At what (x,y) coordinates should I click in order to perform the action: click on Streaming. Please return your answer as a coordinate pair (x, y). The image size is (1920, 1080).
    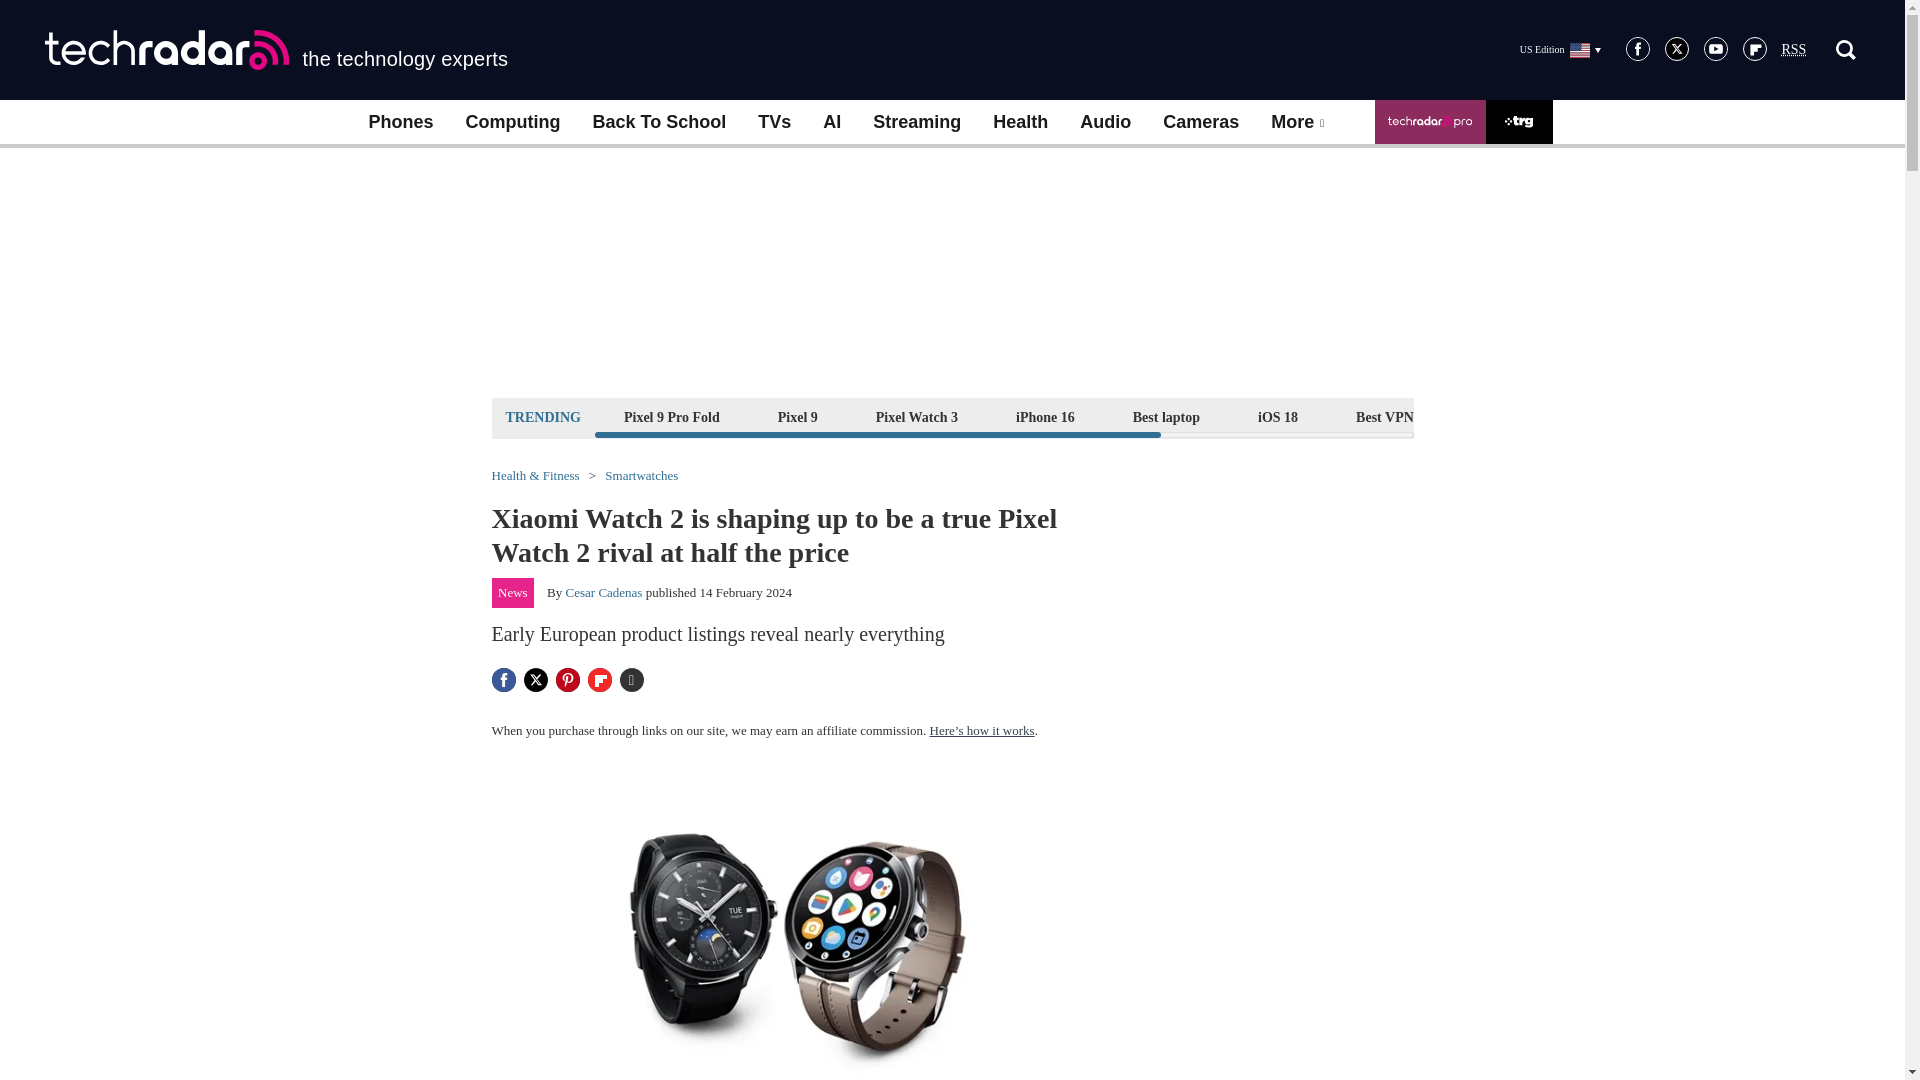
    Looking at the image, I should click on (916, 122).